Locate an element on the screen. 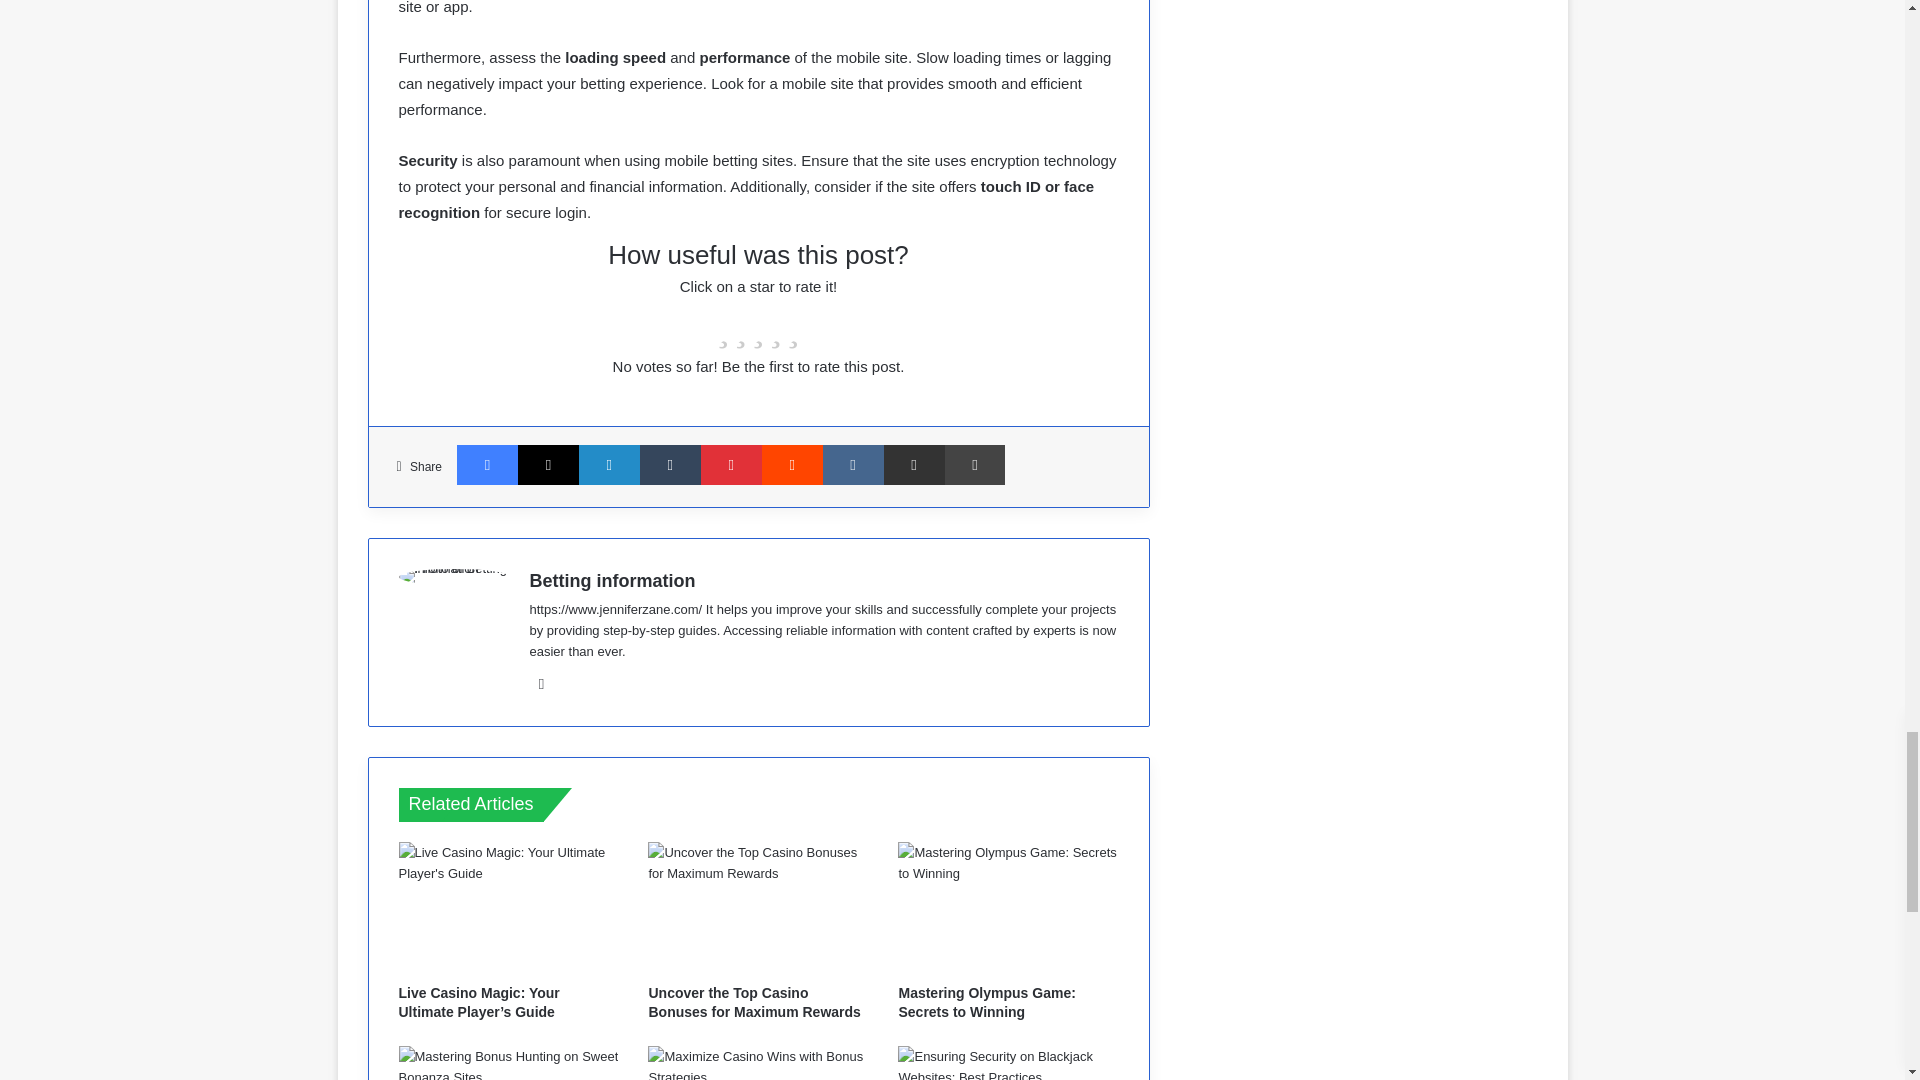  X is located at coordinates (548, 464).